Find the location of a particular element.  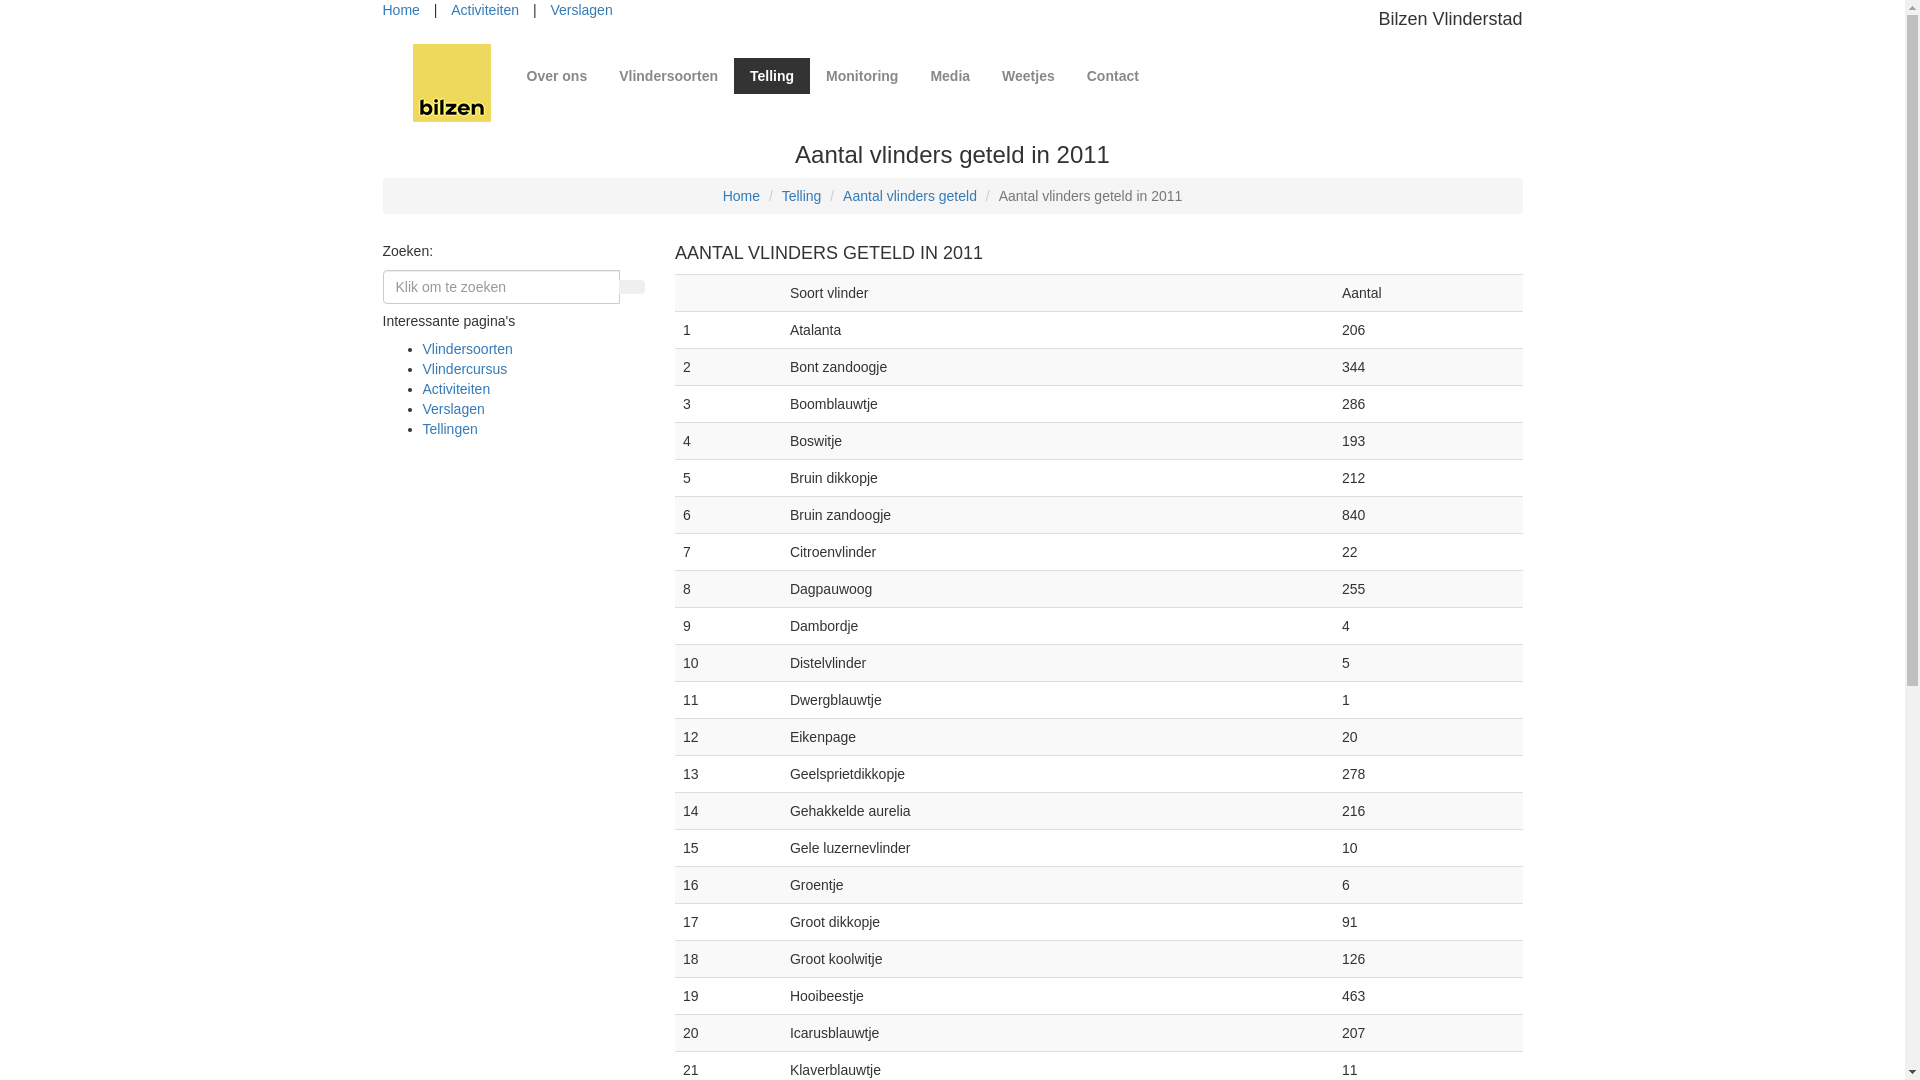

Verslagen is located at coordinates (581, 10).